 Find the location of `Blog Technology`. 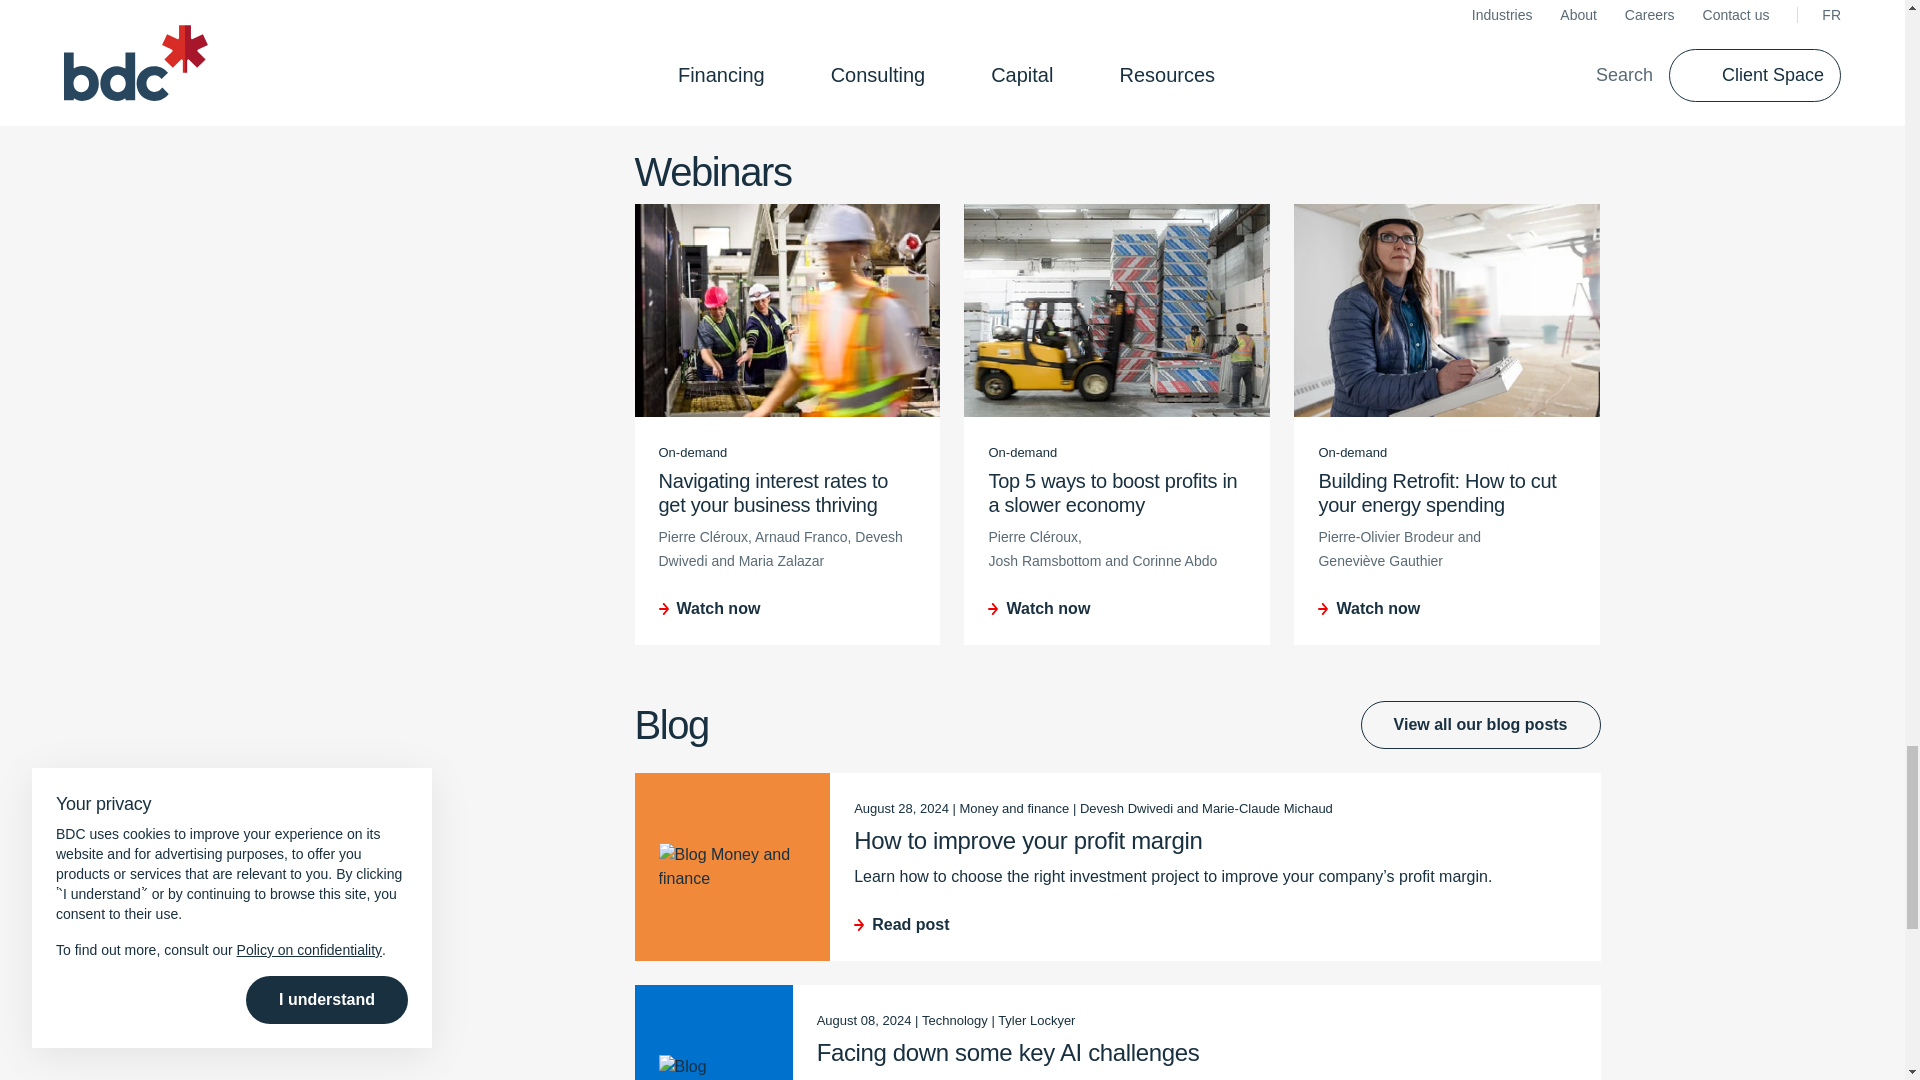

Blog Technology is located at coordinates (713, 1068).